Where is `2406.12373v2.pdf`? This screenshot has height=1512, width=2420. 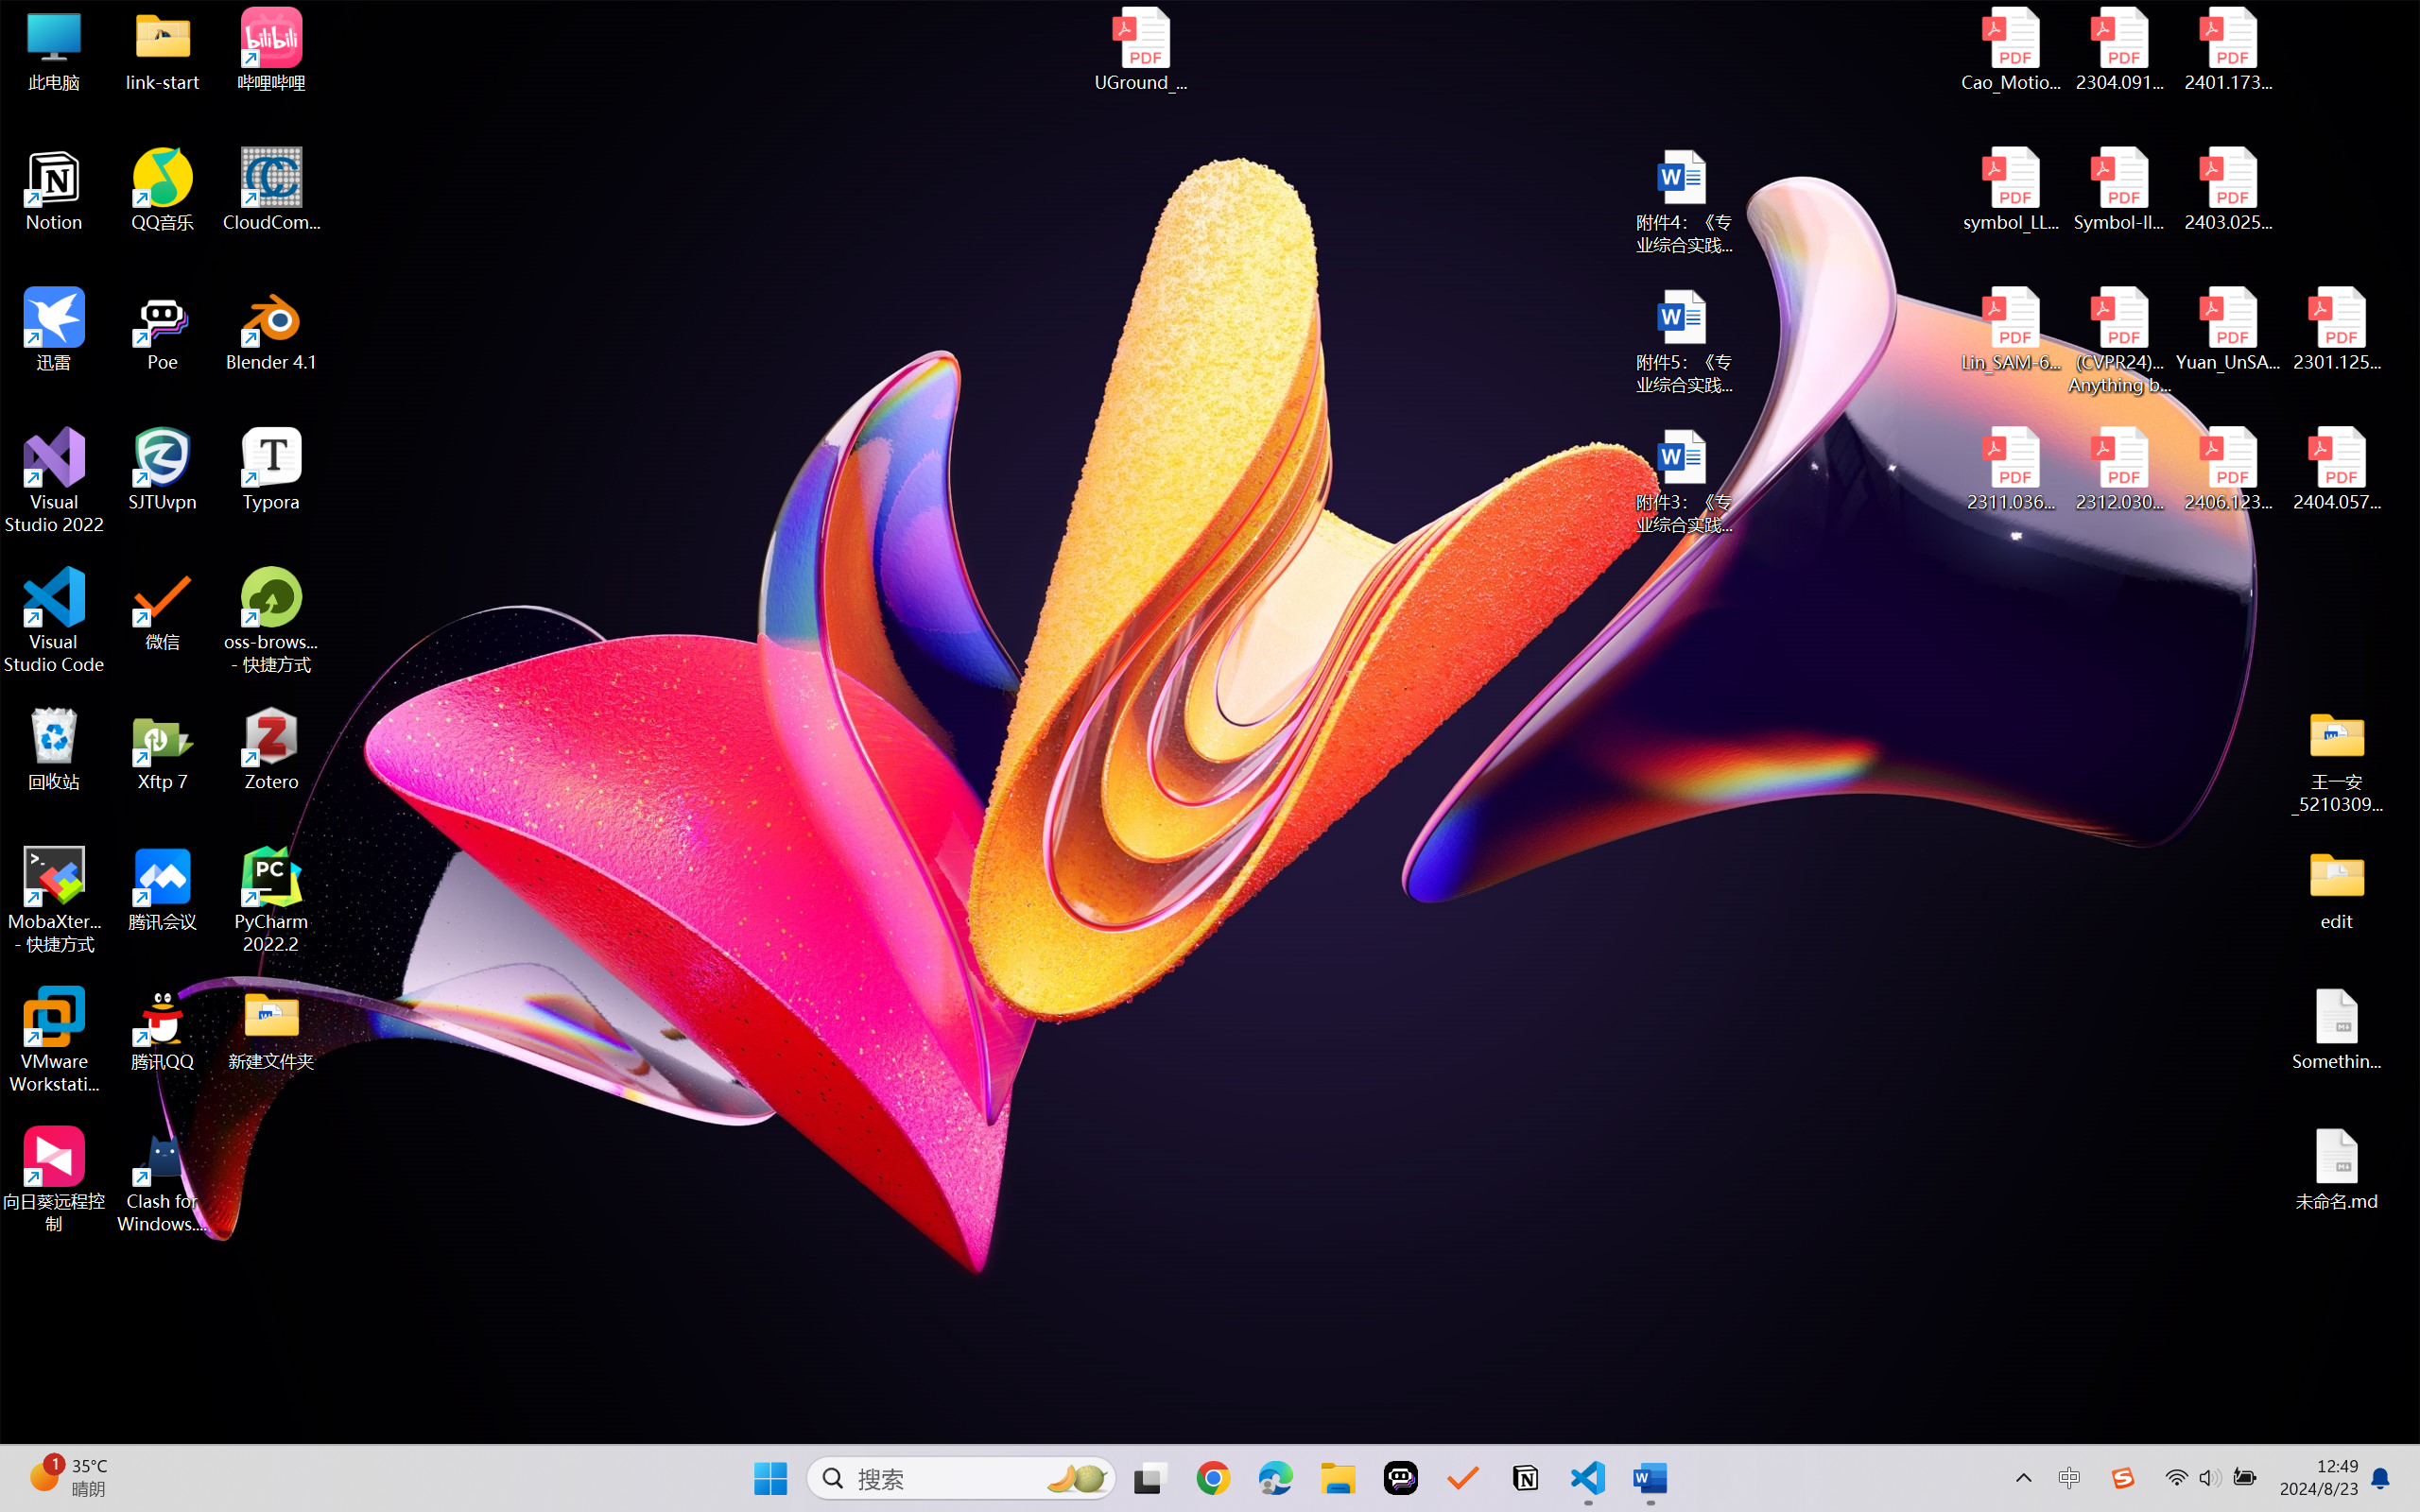
2406.12373v2.pdf is located at coordinates (2227, 470).